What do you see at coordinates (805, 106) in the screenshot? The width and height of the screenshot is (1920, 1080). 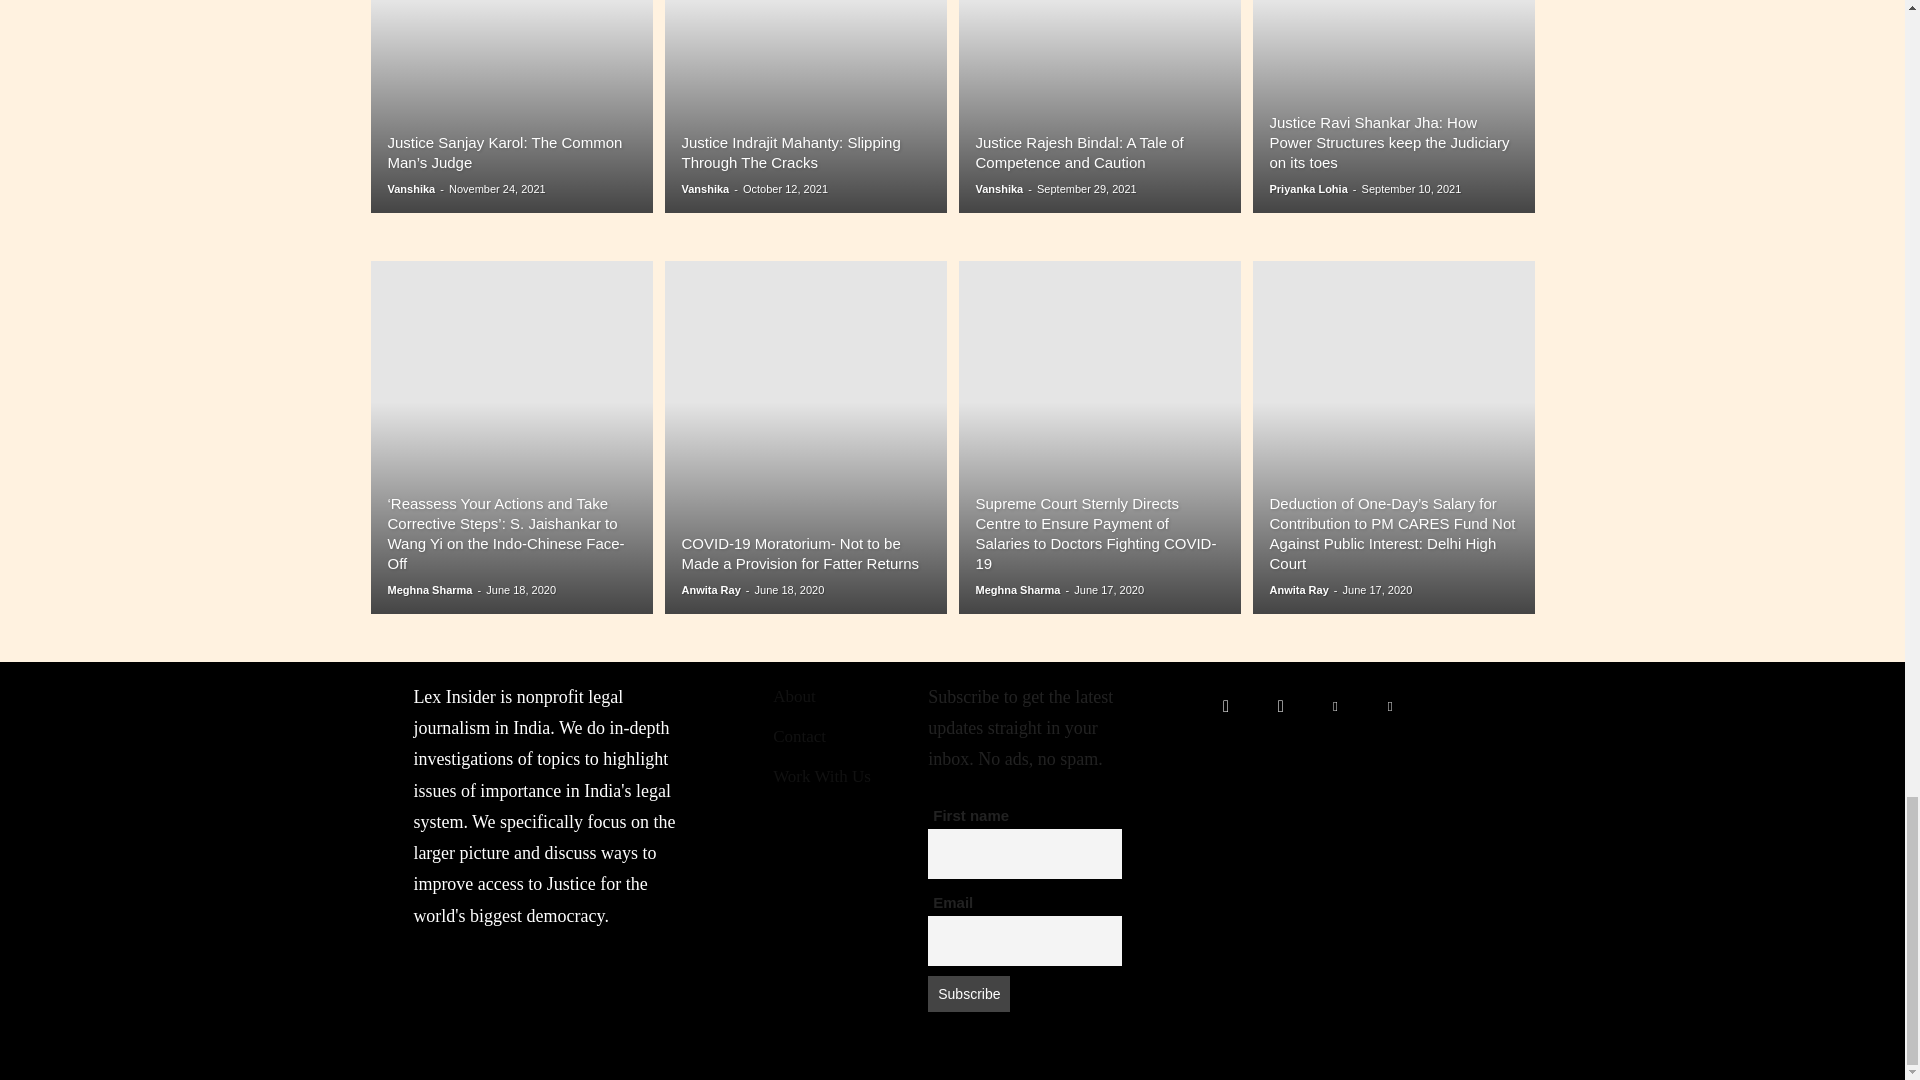 I see `Justice Indrajit Mahanty: Slipping Through The Cracks` at bounding box center [805, 106].